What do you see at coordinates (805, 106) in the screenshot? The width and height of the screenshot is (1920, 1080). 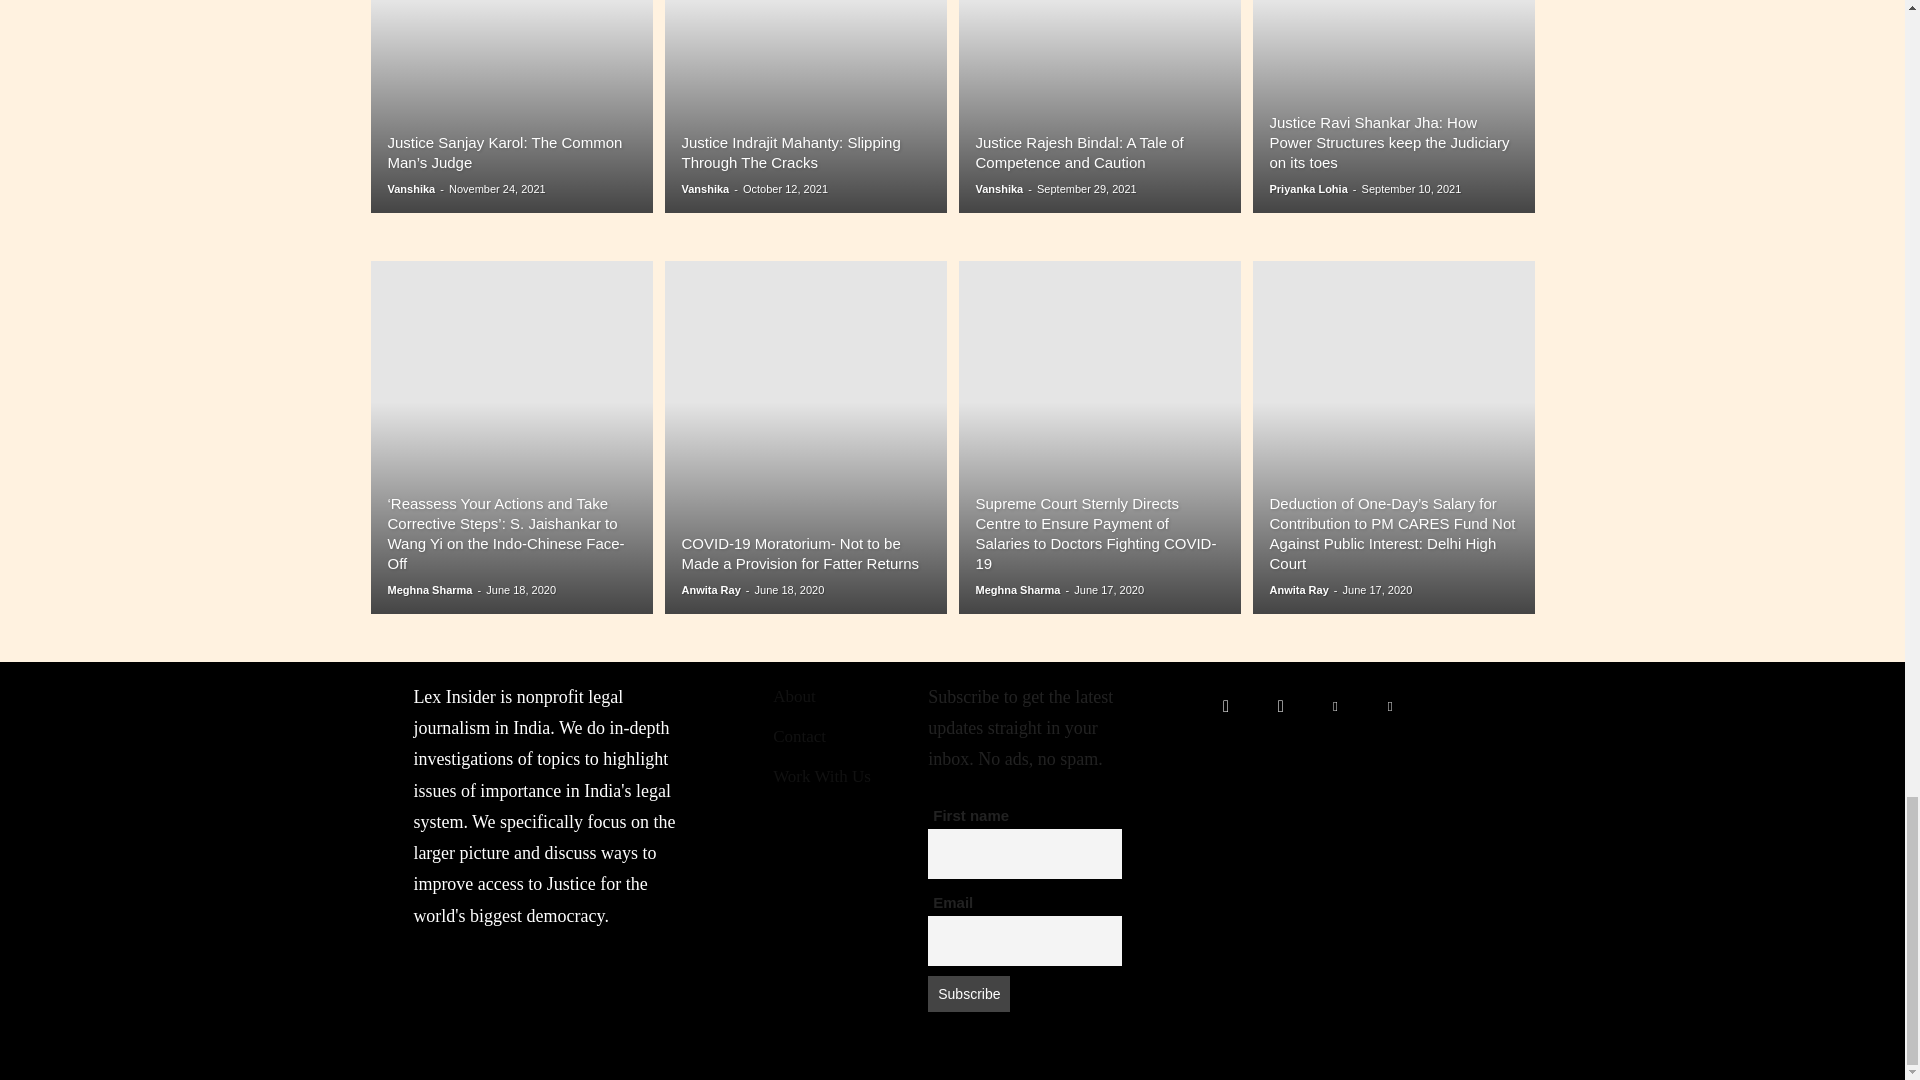 I see `Justice Indrajit Mahanty: Slipping Through The Cracks` at bounding box center [805, 106].